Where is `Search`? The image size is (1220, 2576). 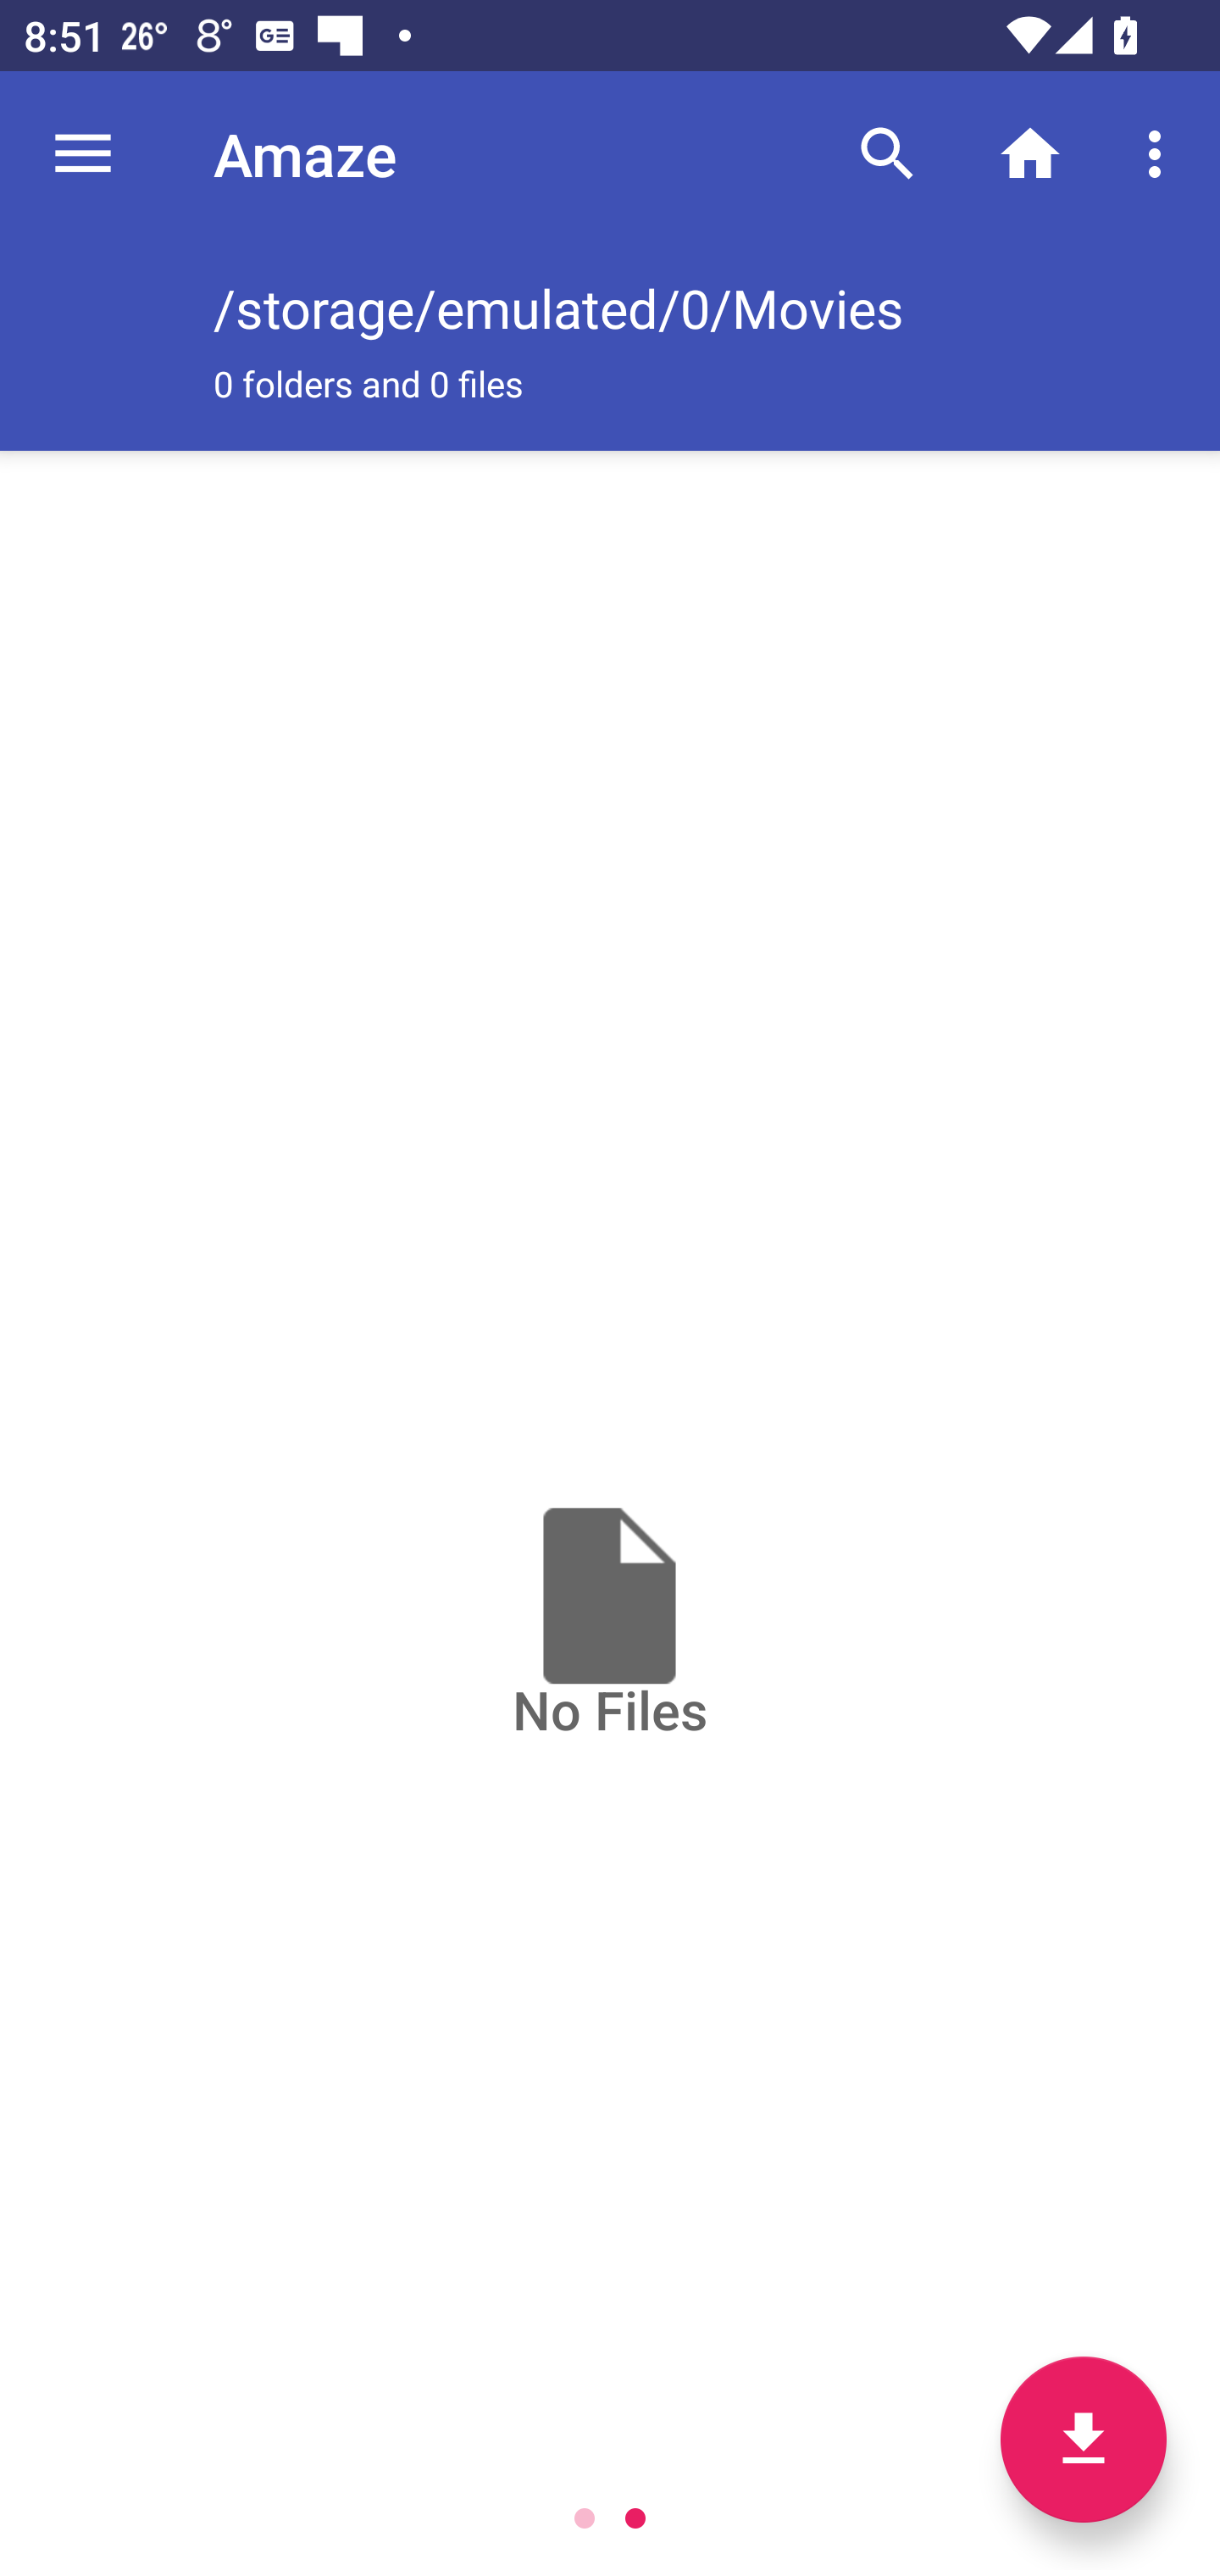 Search is located at coordinates (887, 154).